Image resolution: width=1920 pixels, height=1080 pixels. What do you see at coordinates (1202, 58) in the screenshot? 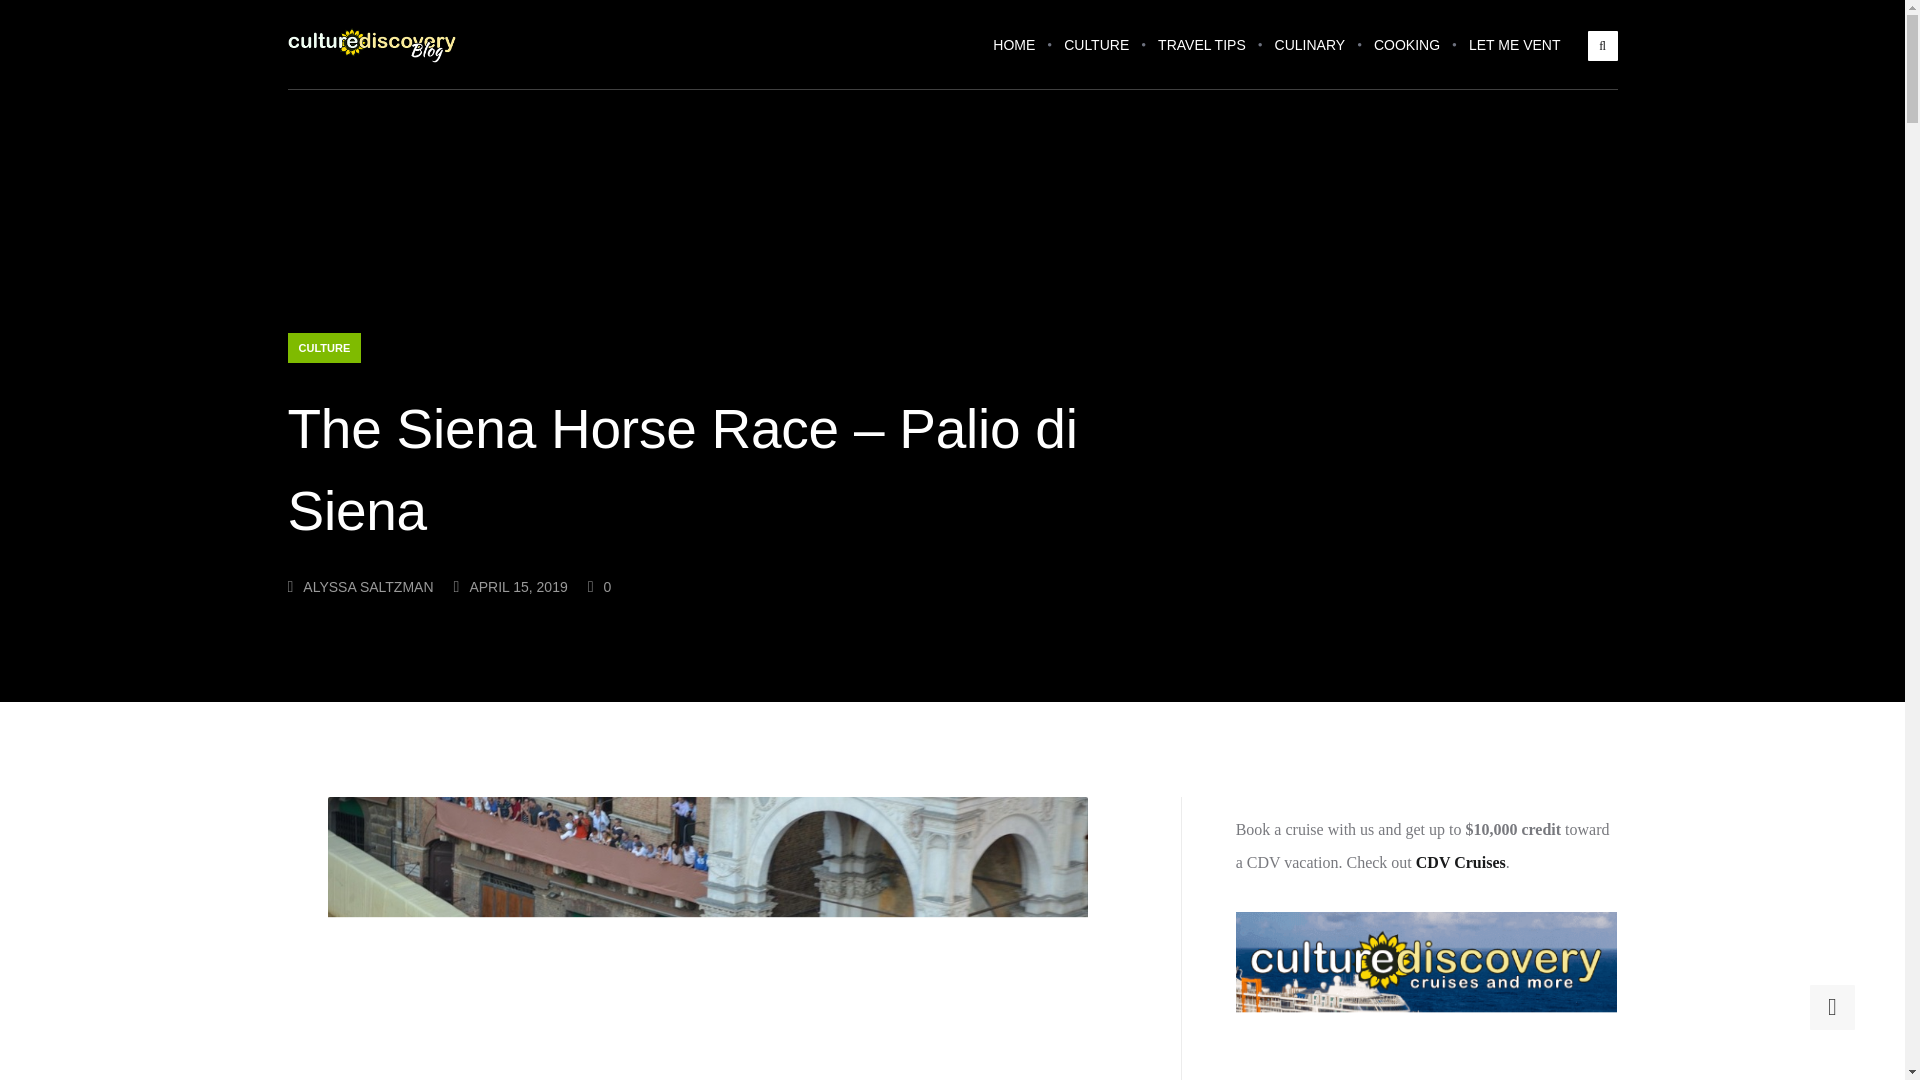
I see `TRAVEL TIPS` at bounding box center [1202, 58].